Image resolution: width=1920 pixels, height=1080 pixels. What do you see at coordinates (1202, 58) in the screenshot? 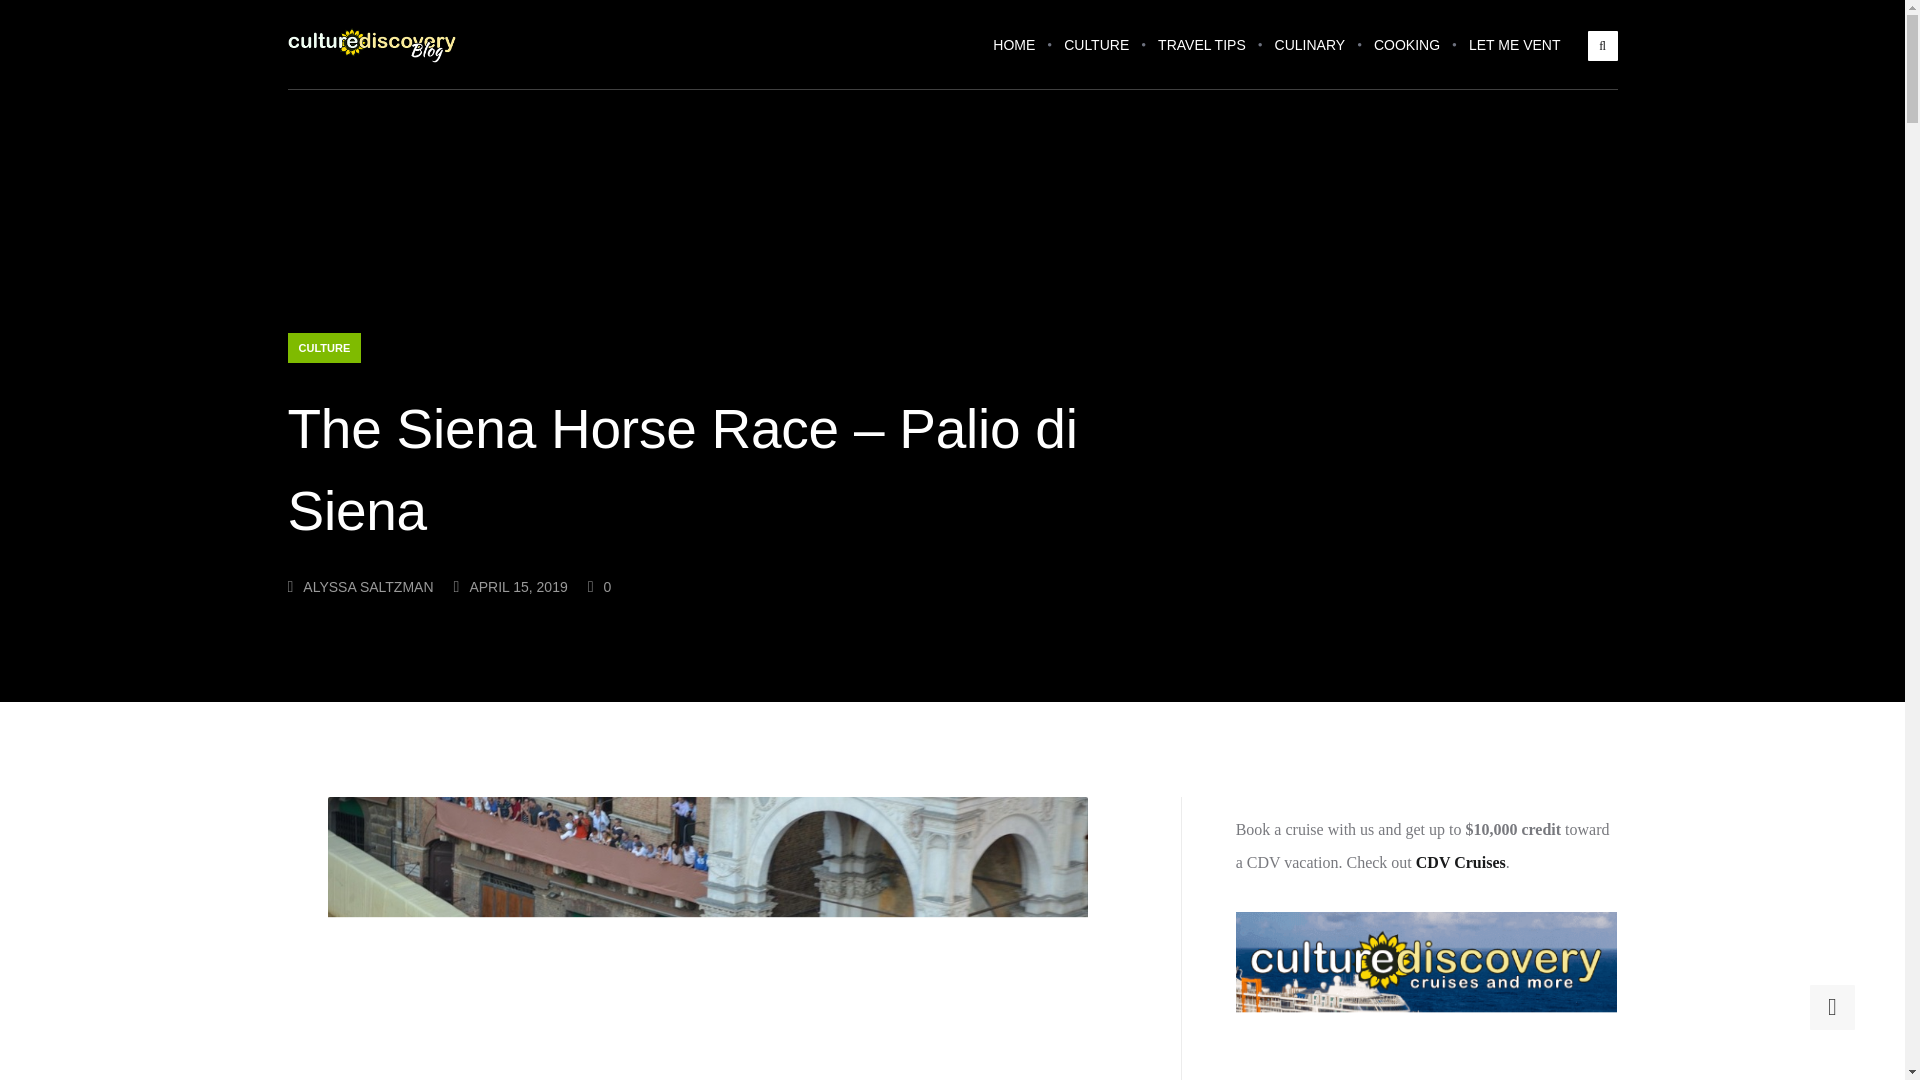
I see `TRAVEL TIPS` at bounding box center [1202, 58].